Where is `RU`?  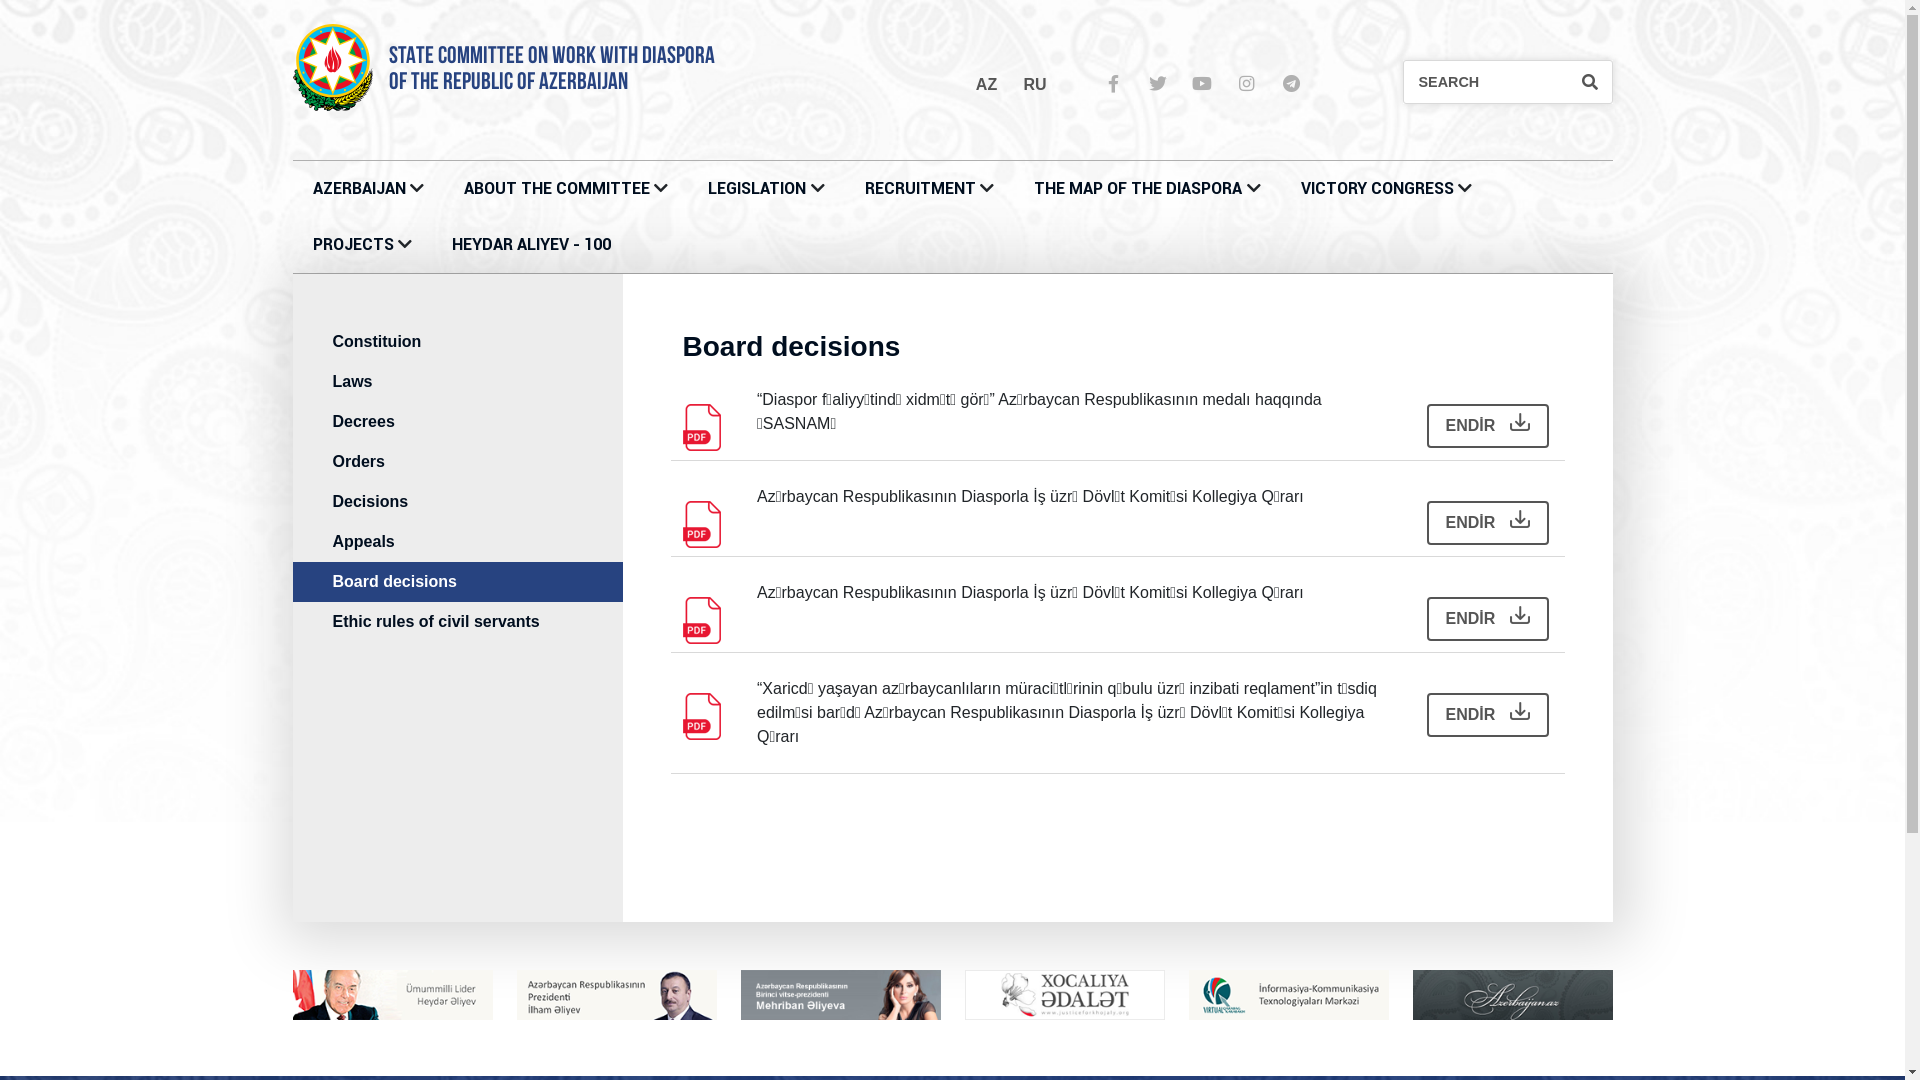
RU is located at coordinates (1035, 84).